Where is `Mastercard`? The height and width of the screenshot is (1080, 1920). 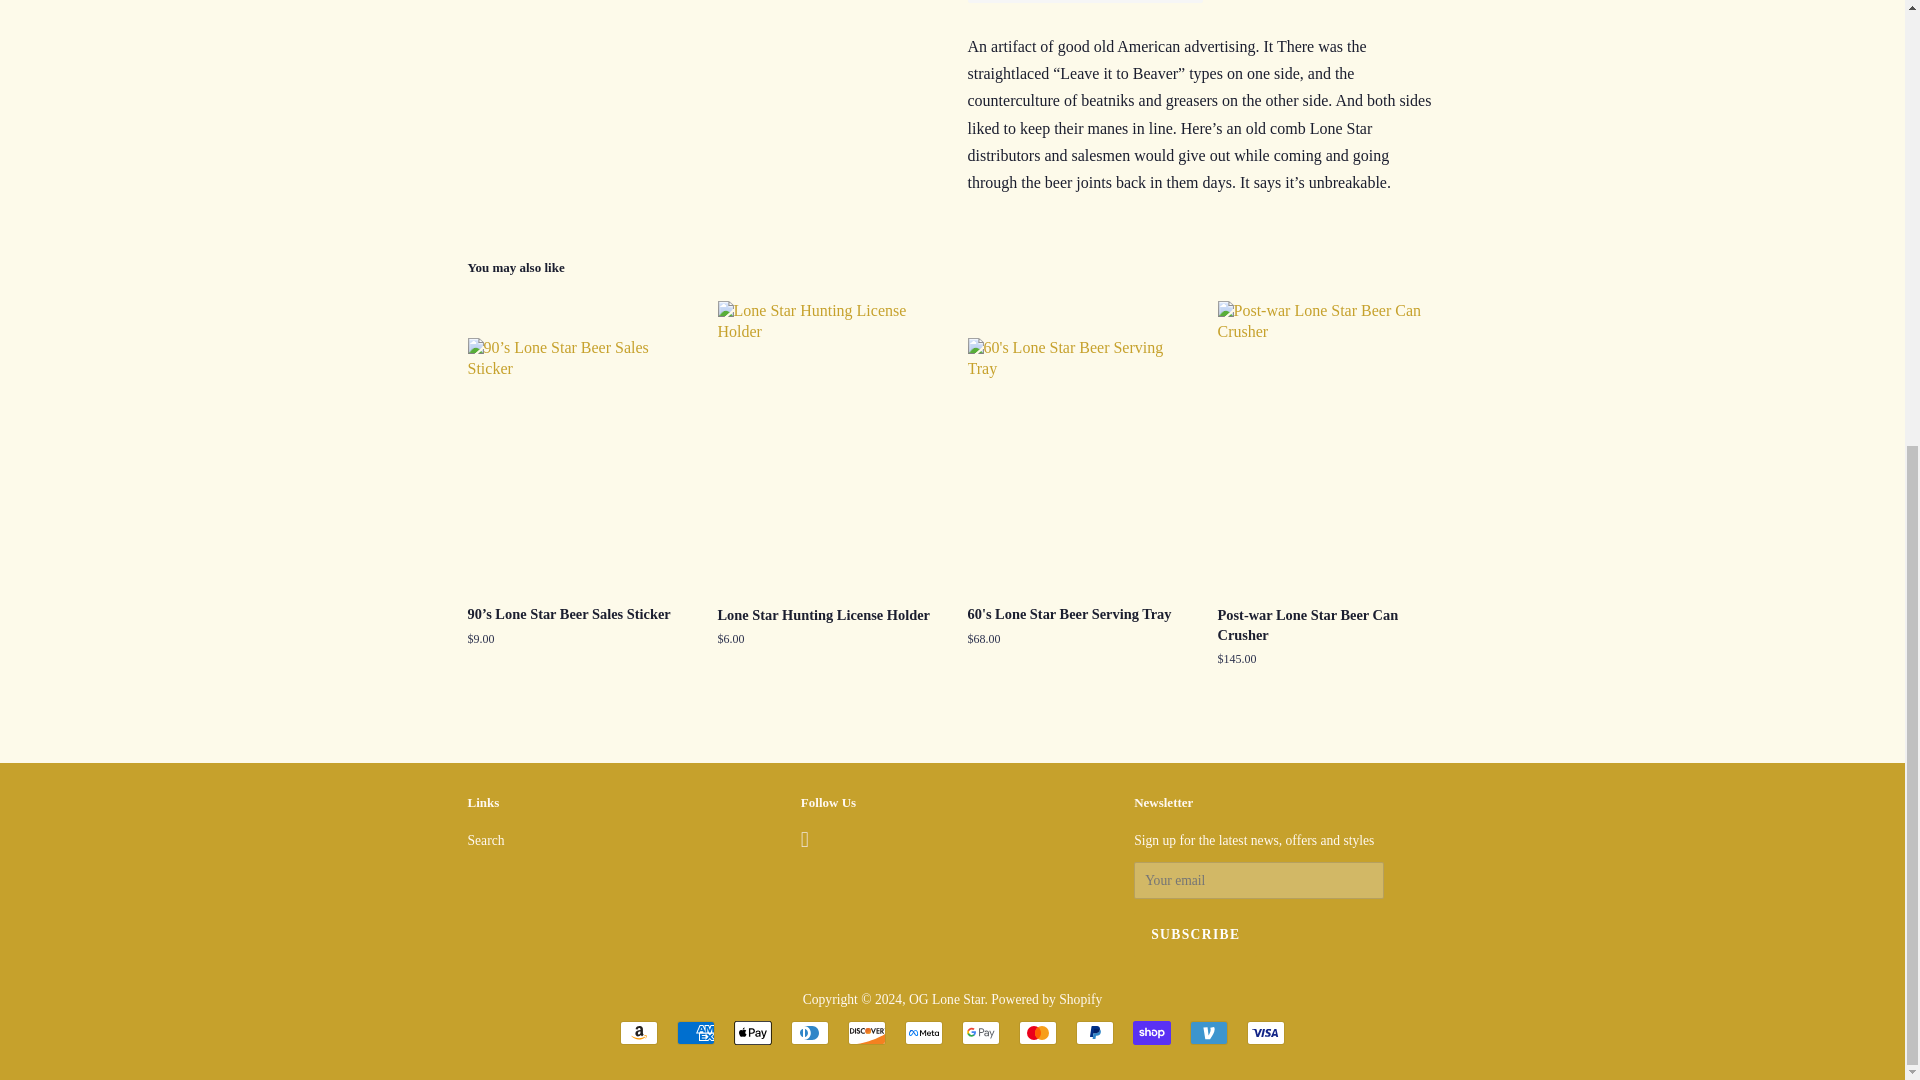
Mastercard is located at coordinates (1038, 1032).